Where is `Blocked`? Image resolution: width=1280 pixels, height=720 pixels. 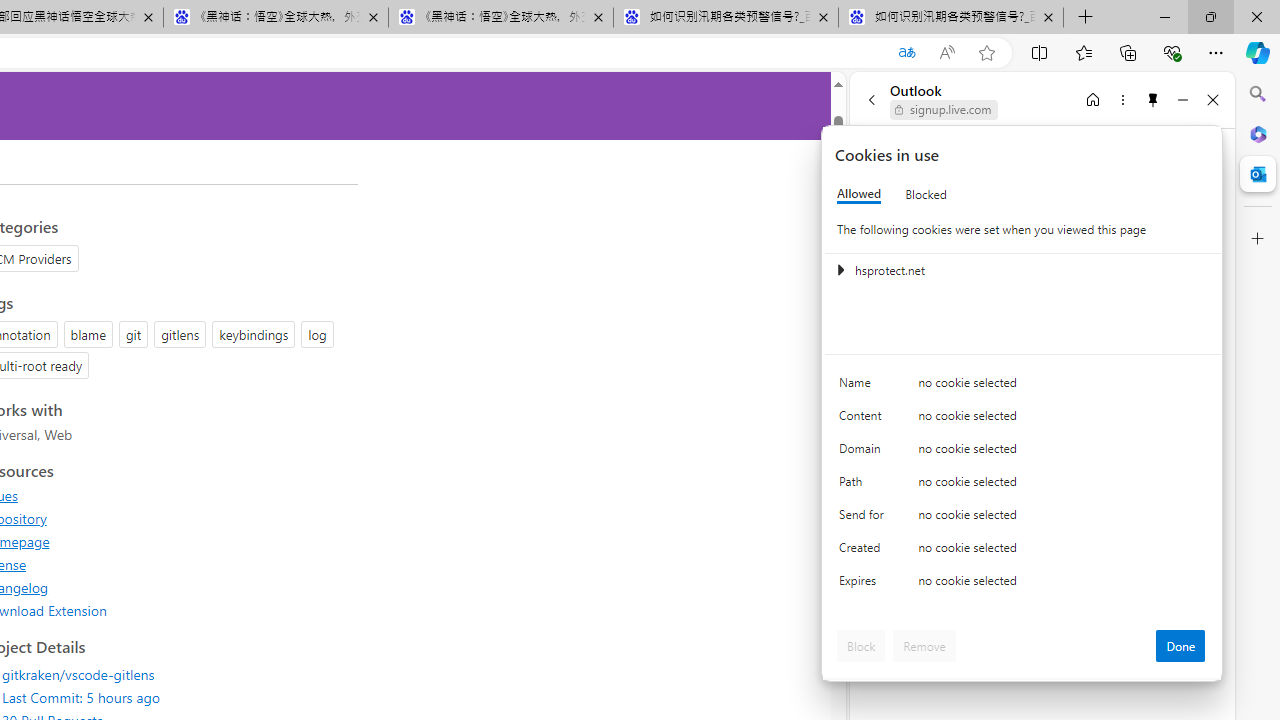 Blocked is located at coordinates (926, 194).